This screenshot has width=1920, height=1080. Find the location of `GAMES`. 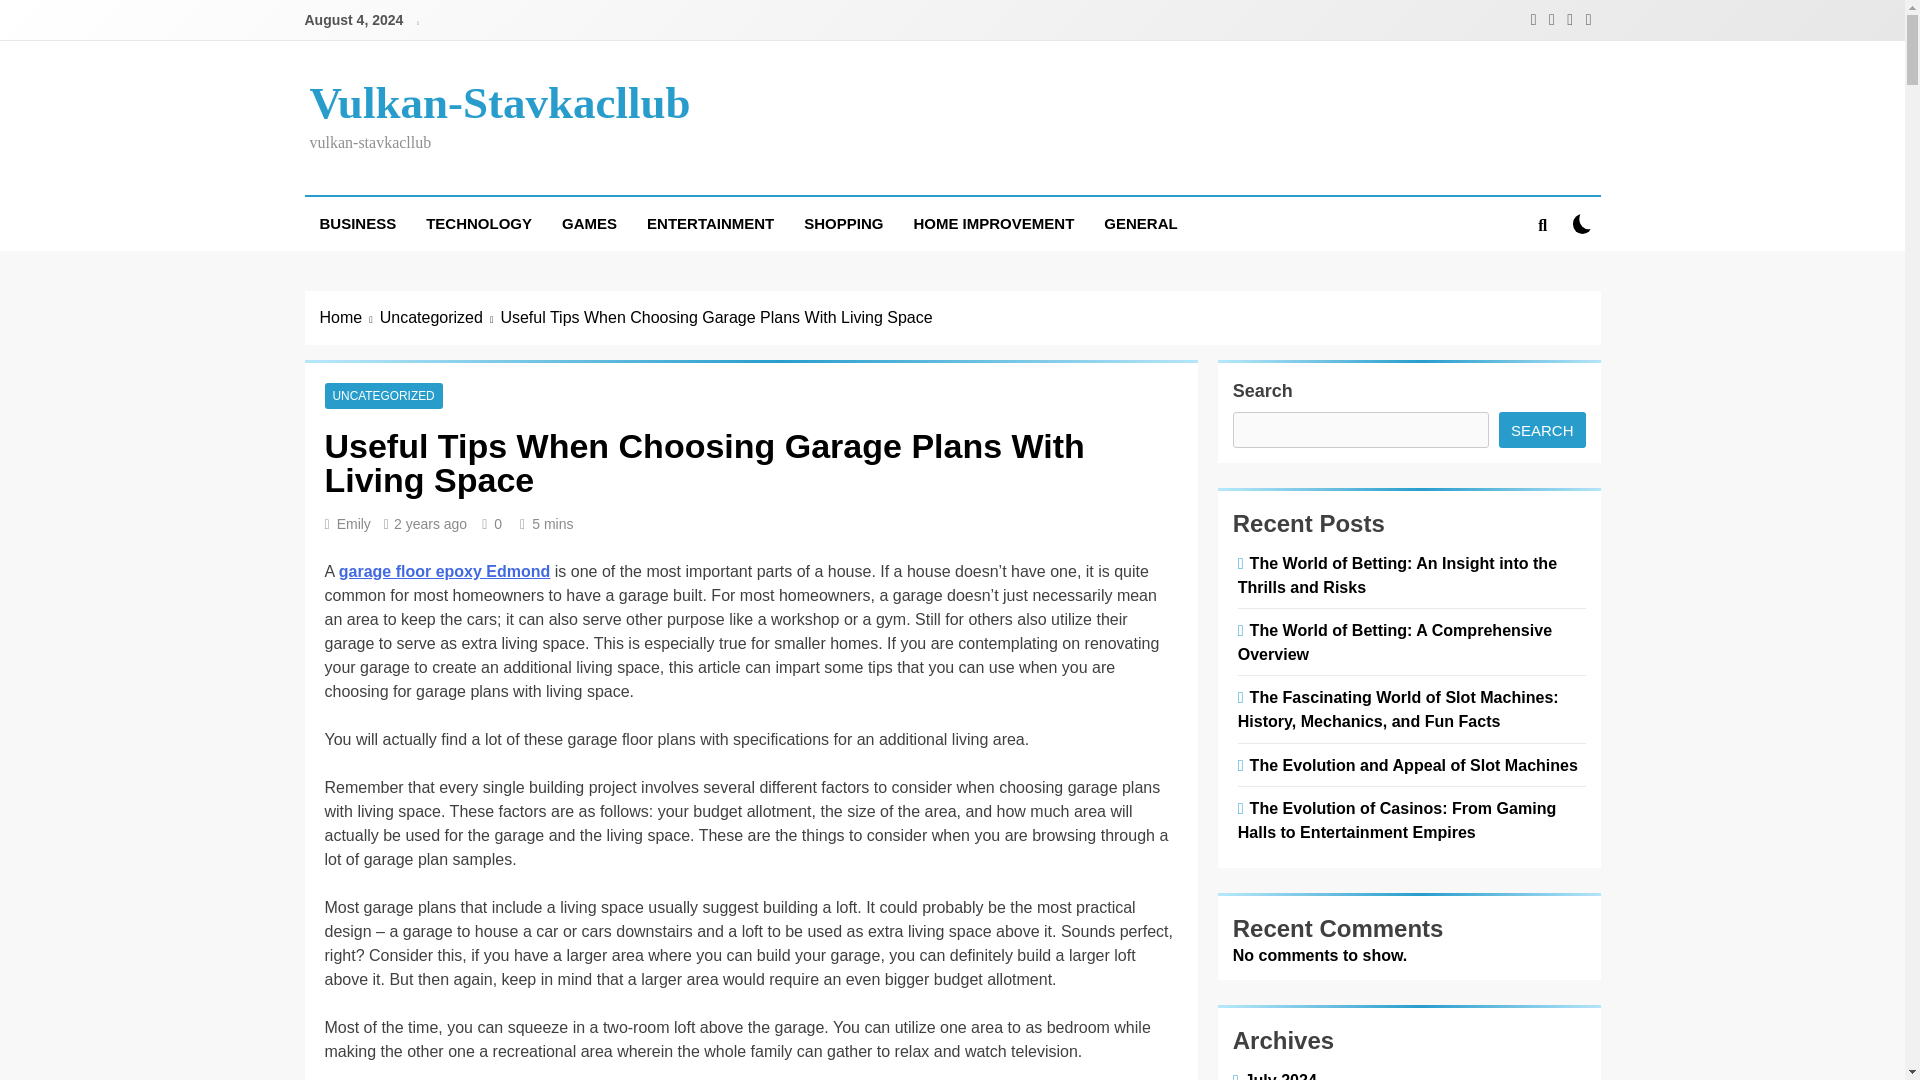

GAMES is located at coordinates (589, 223).